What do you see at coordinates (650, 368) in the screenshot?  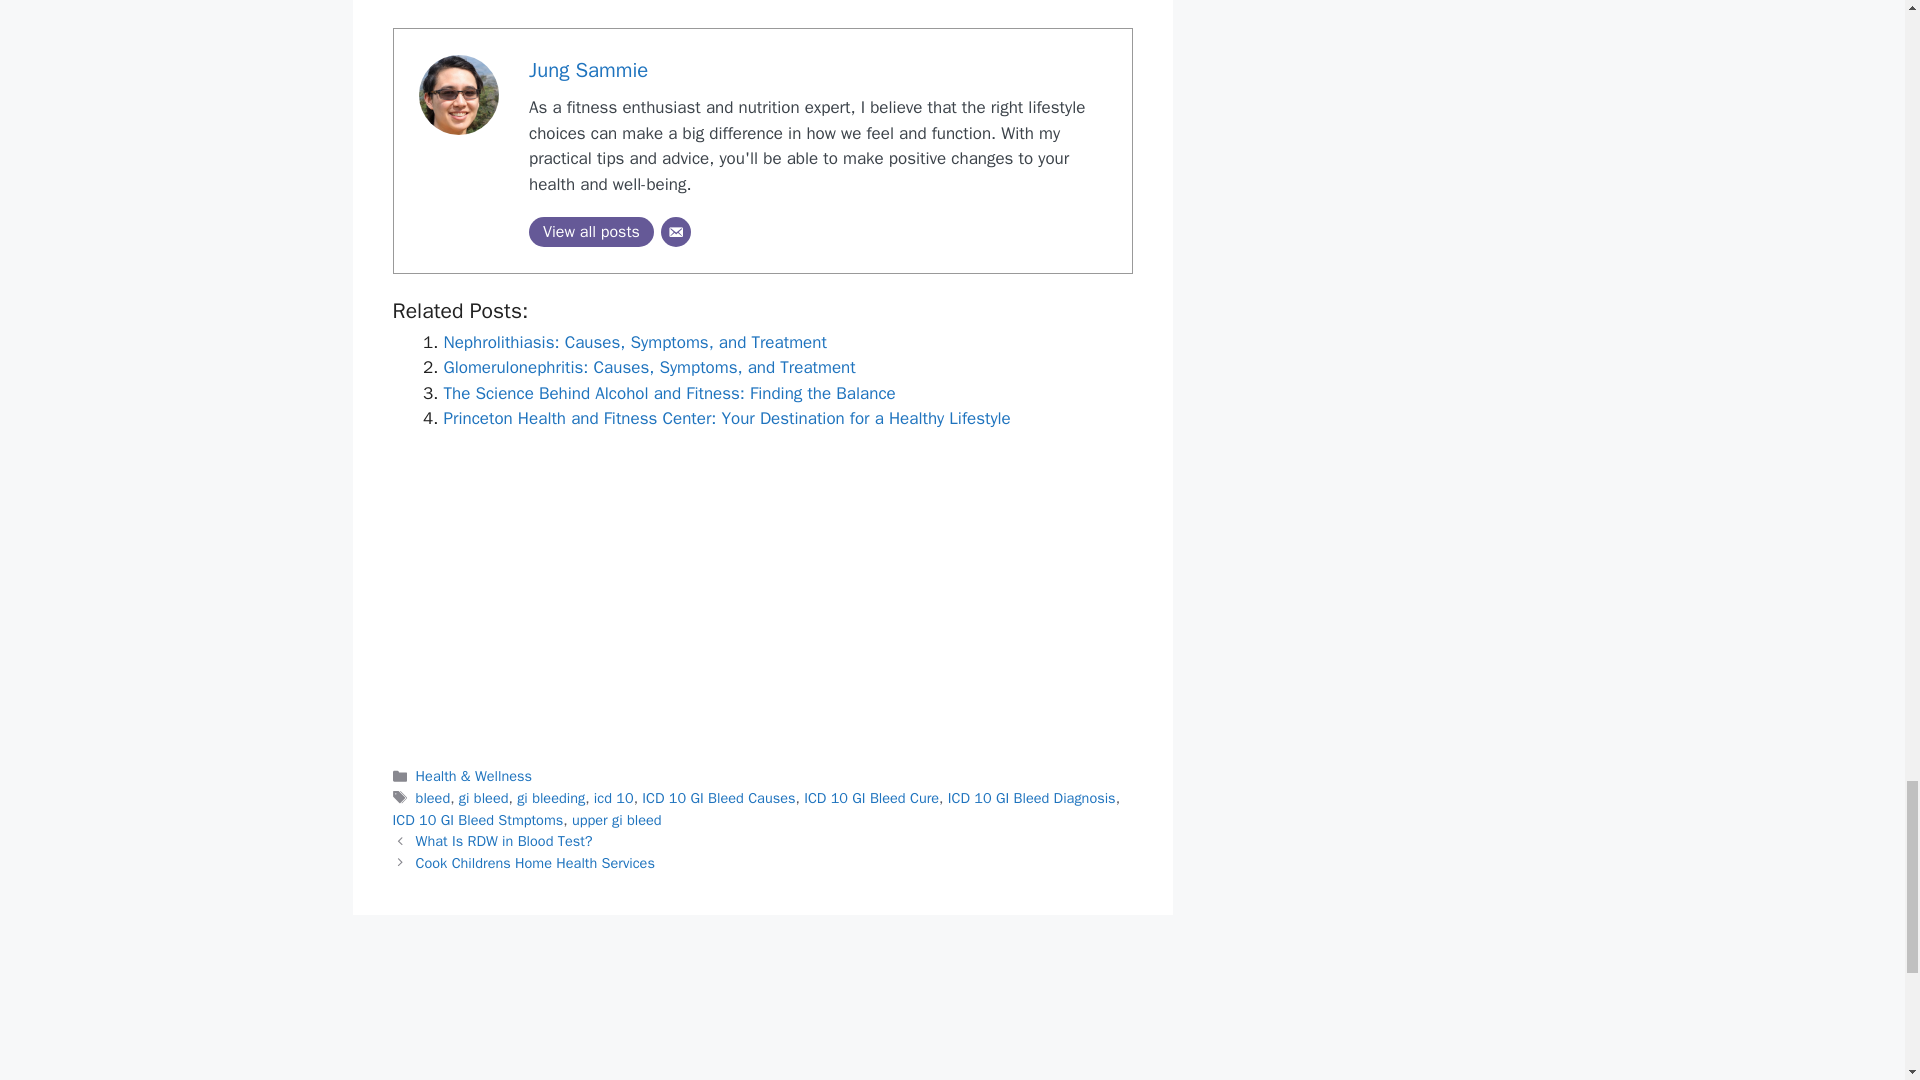 I see `Glomerulonephritis: Causes, Symptoms, and Treatment` at bounding box center [650, 368].